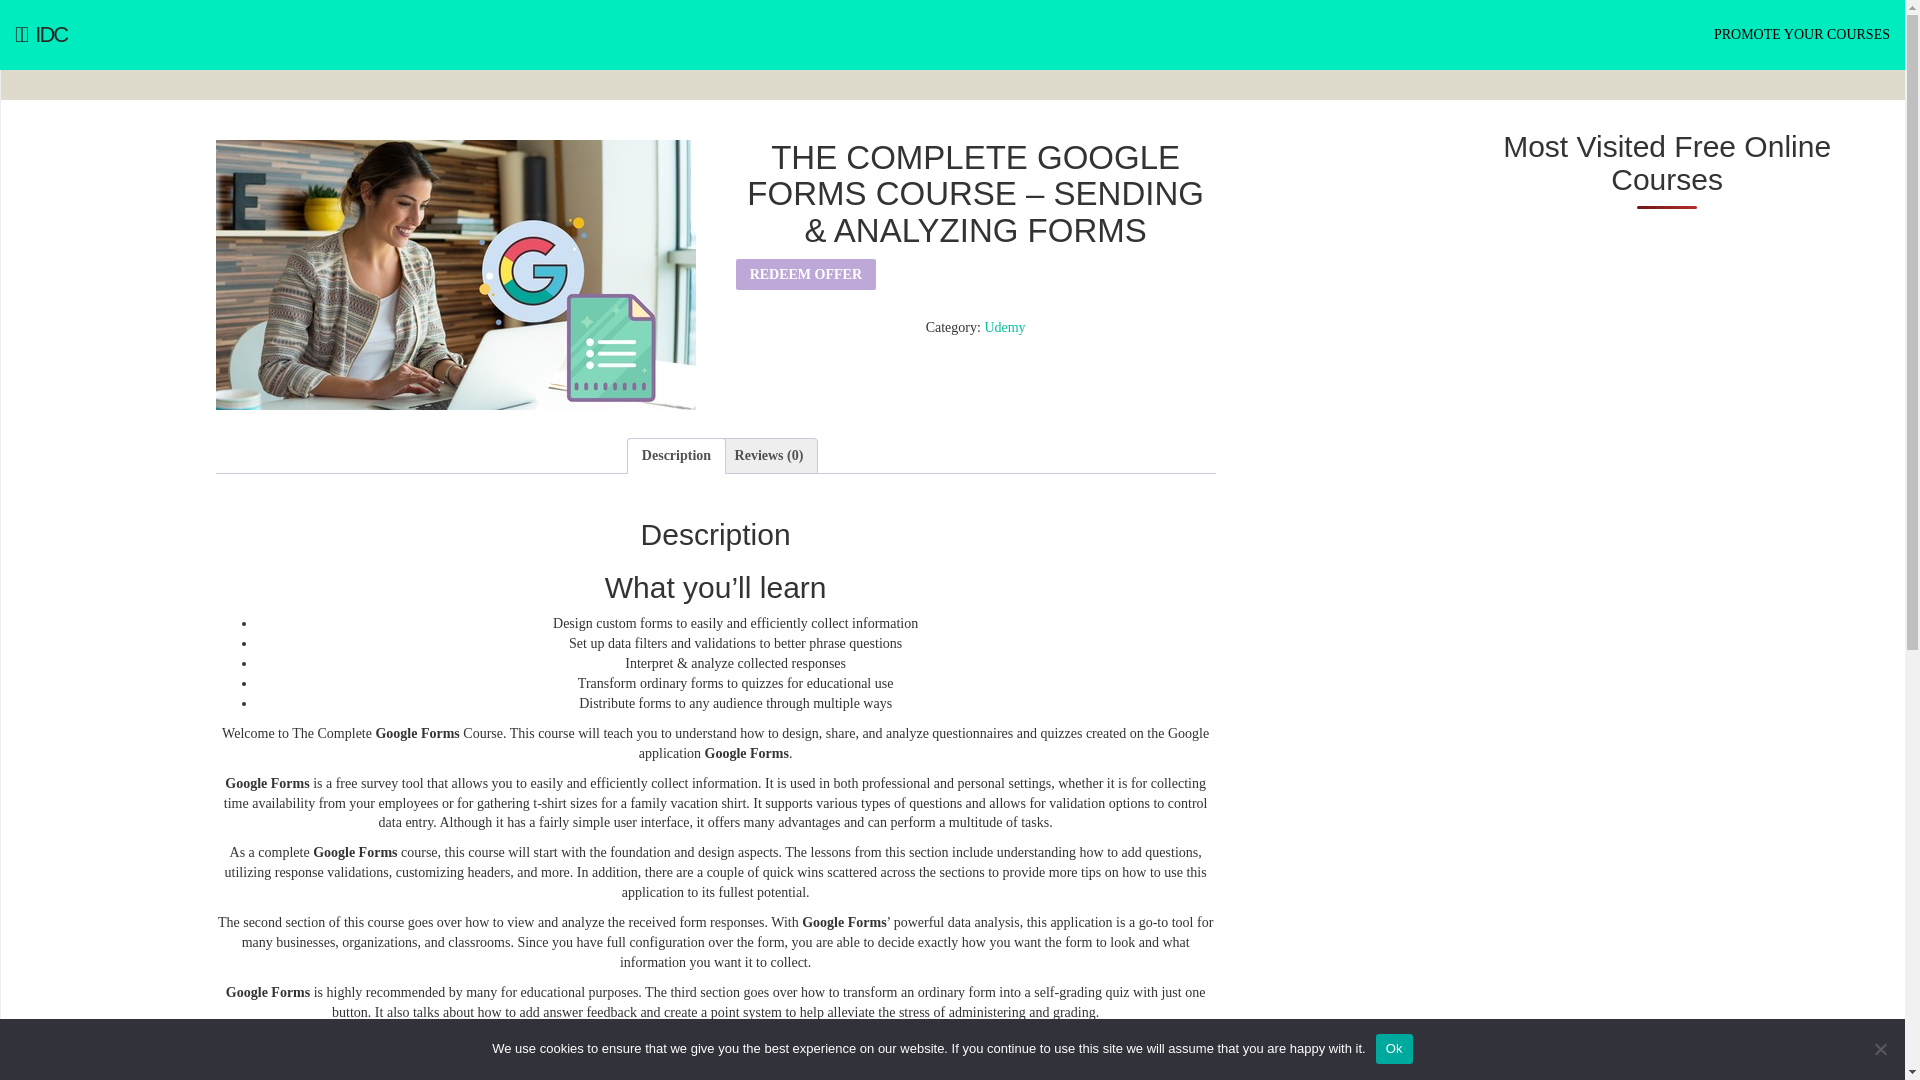 This screenshot has height=1080, width=1920. I want to click on Ok, so click(1394, 1048).